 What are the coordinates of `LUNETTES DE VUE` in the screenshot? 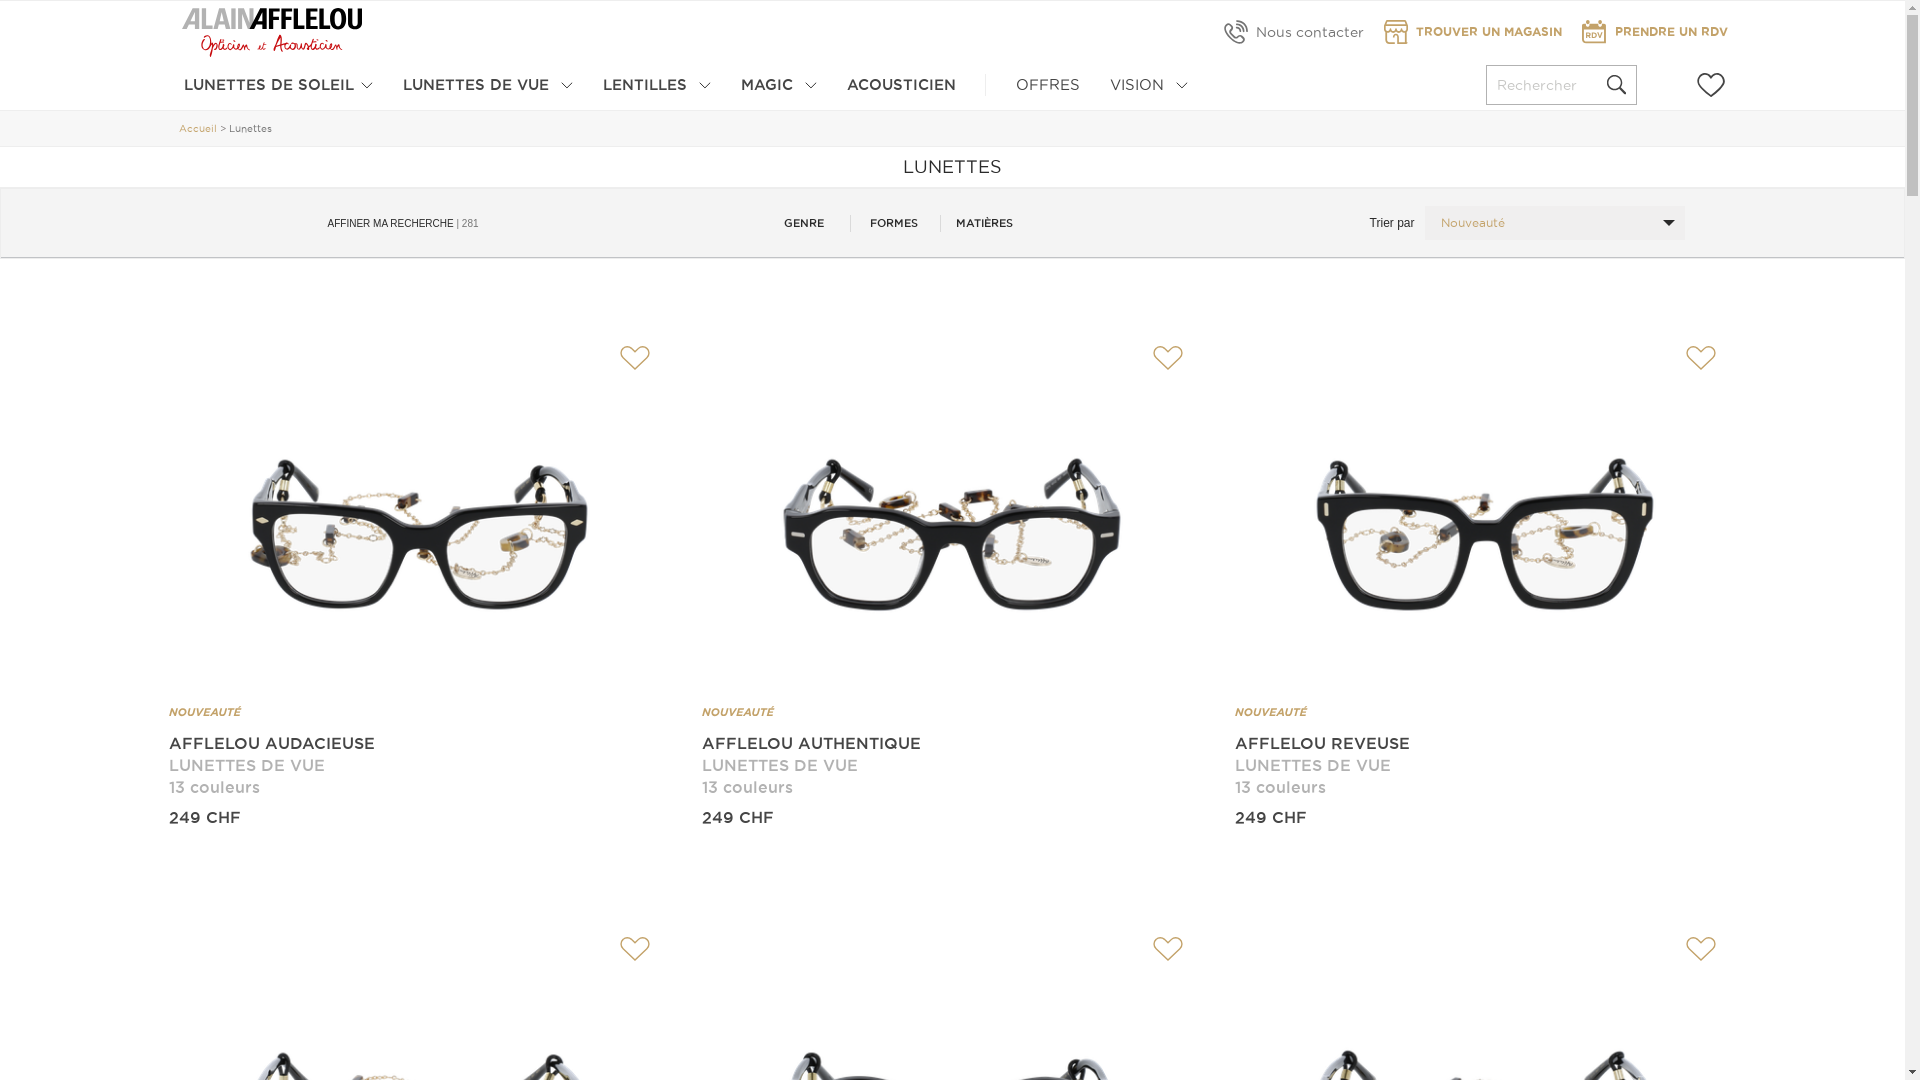 It's located at (488, 86).